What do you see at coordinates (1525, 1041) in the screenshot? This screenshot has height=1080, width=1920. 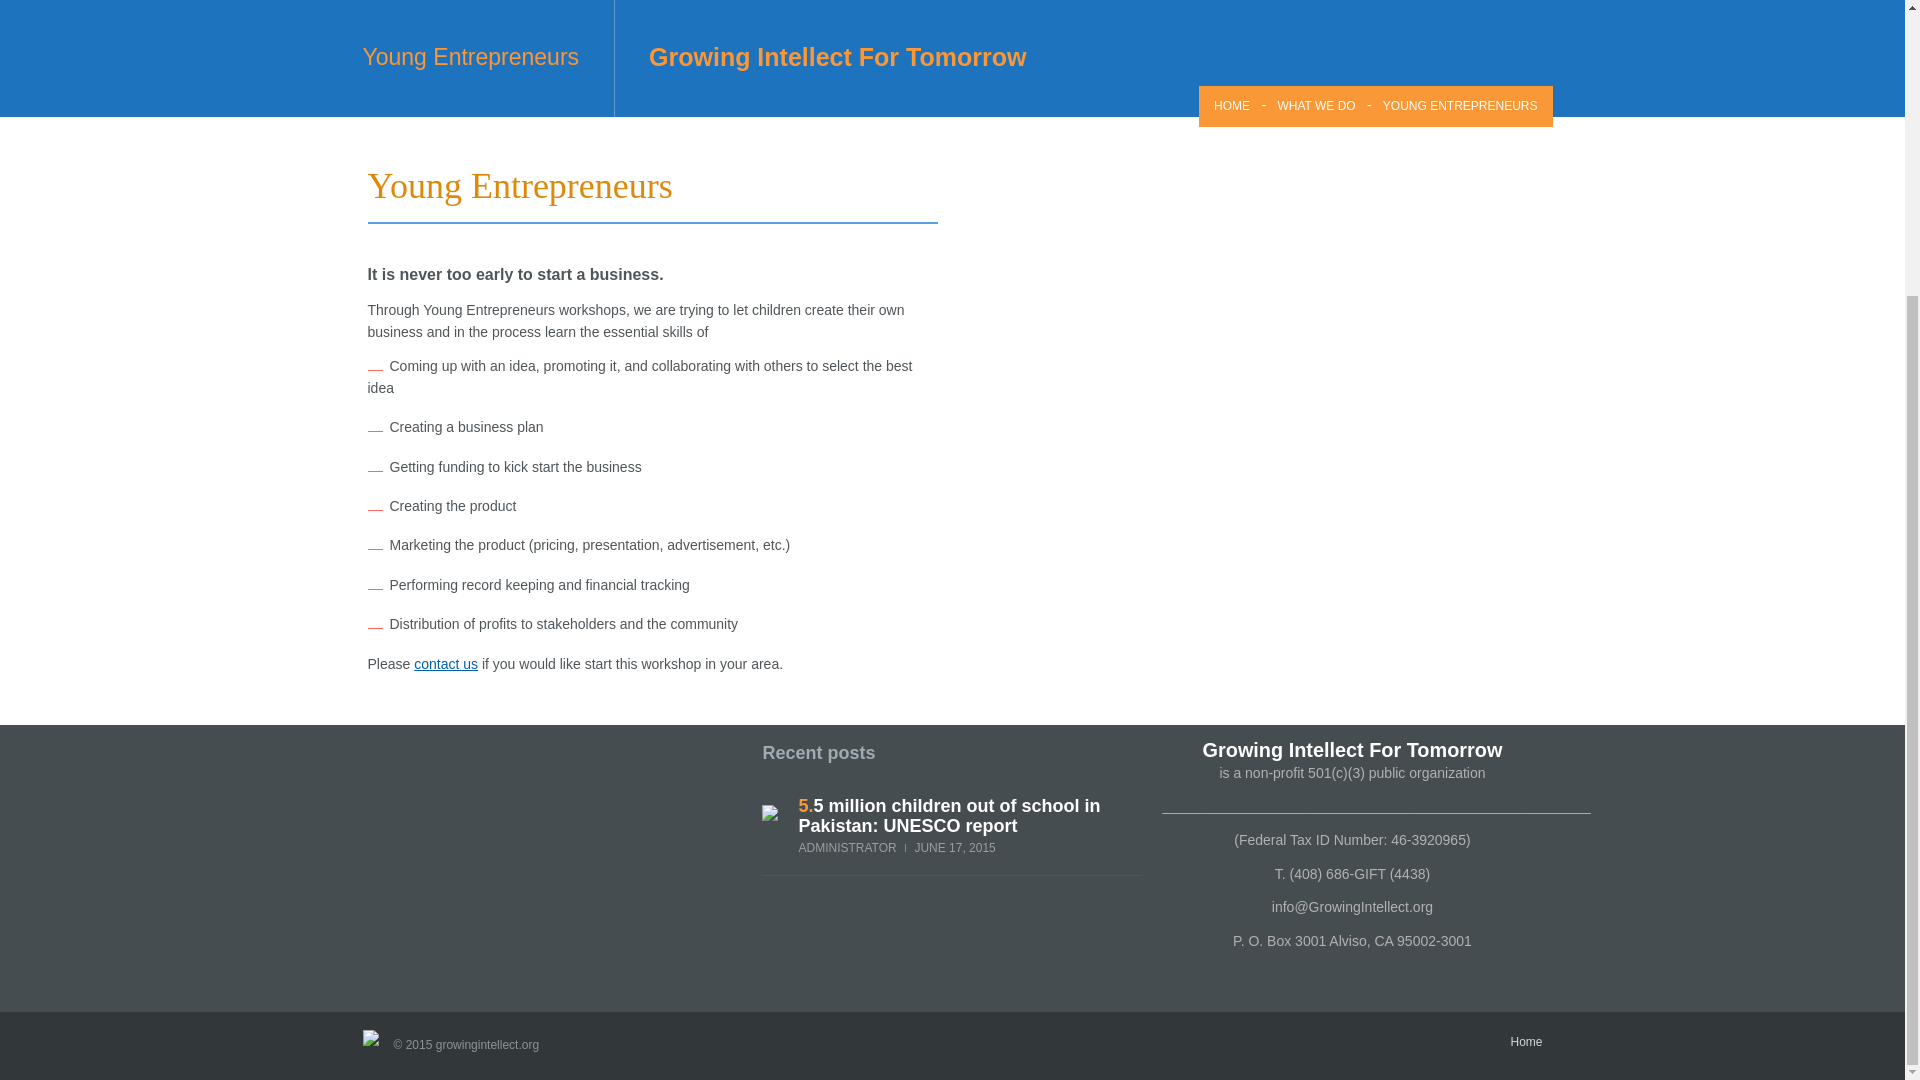 I see `Home` at bounding box center [1525, 1041].